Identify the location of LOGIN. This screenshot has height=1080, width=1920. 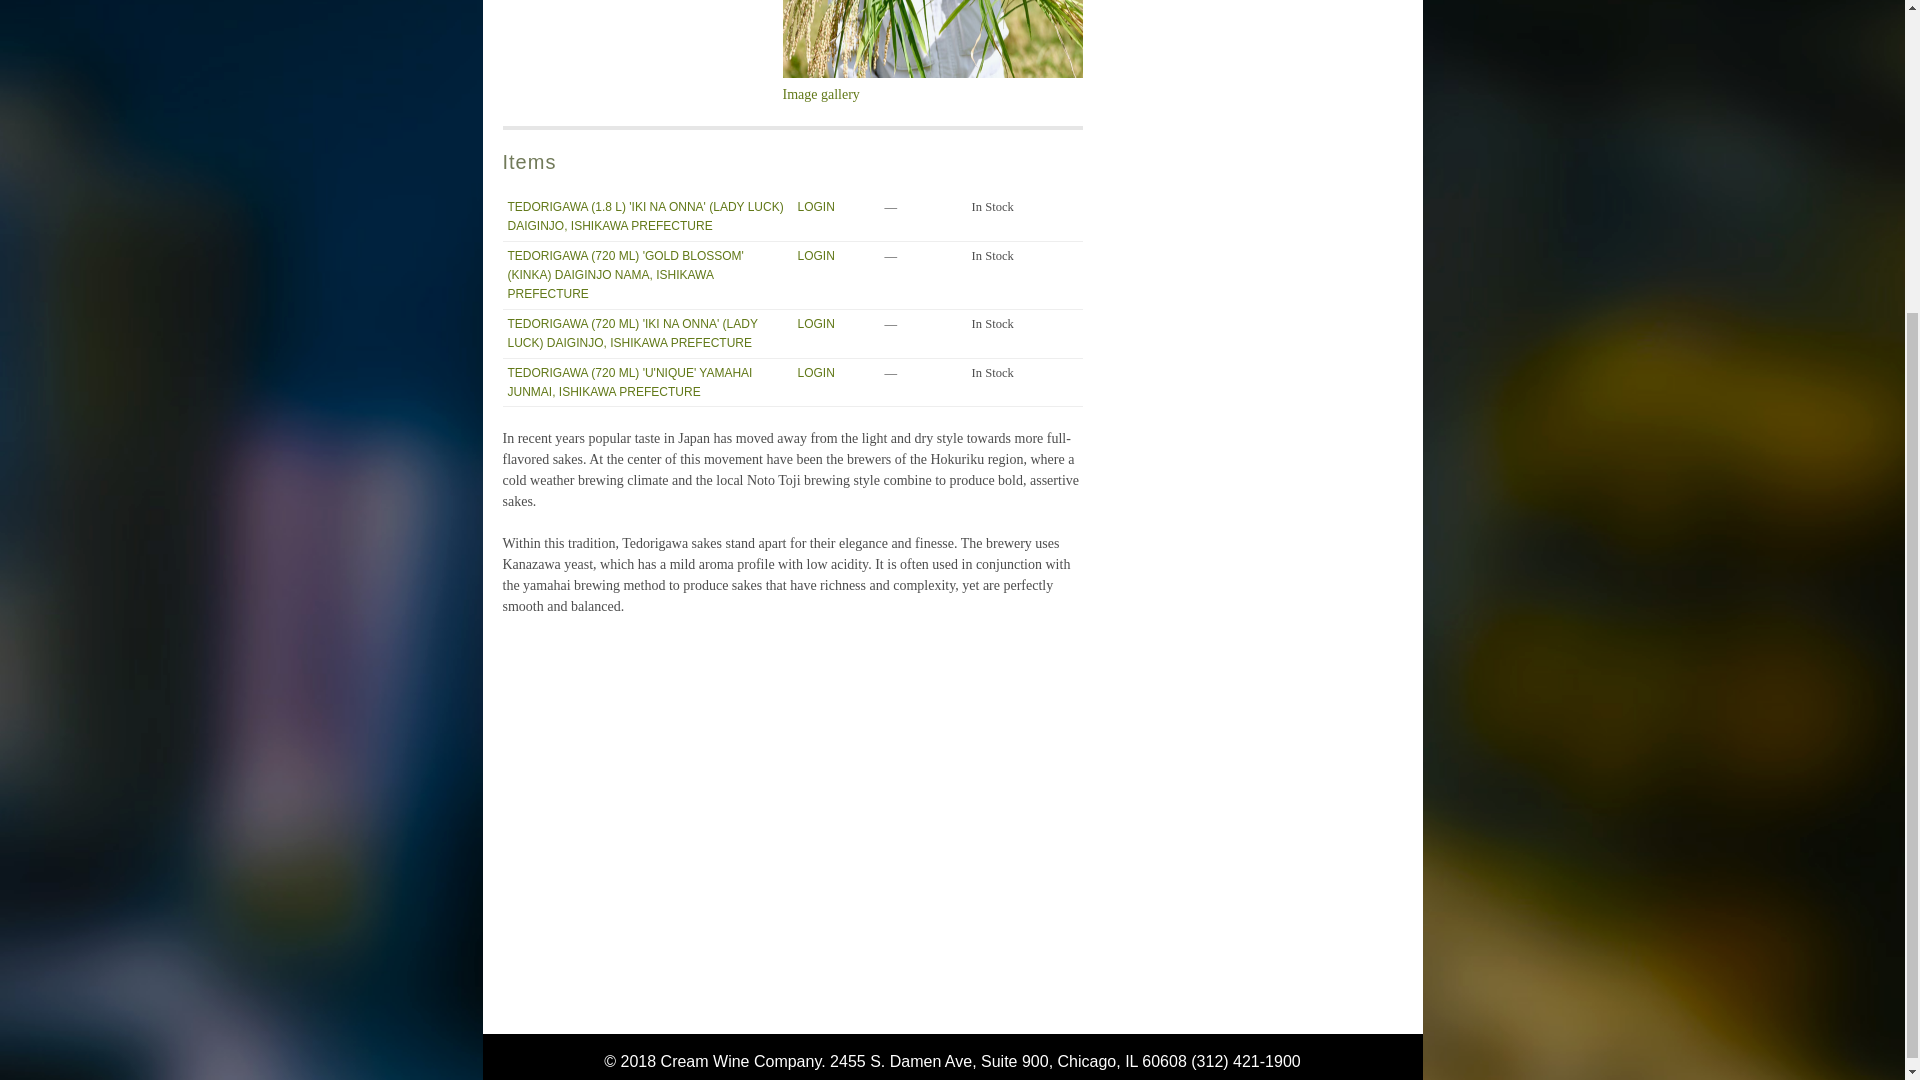
(816, 256).